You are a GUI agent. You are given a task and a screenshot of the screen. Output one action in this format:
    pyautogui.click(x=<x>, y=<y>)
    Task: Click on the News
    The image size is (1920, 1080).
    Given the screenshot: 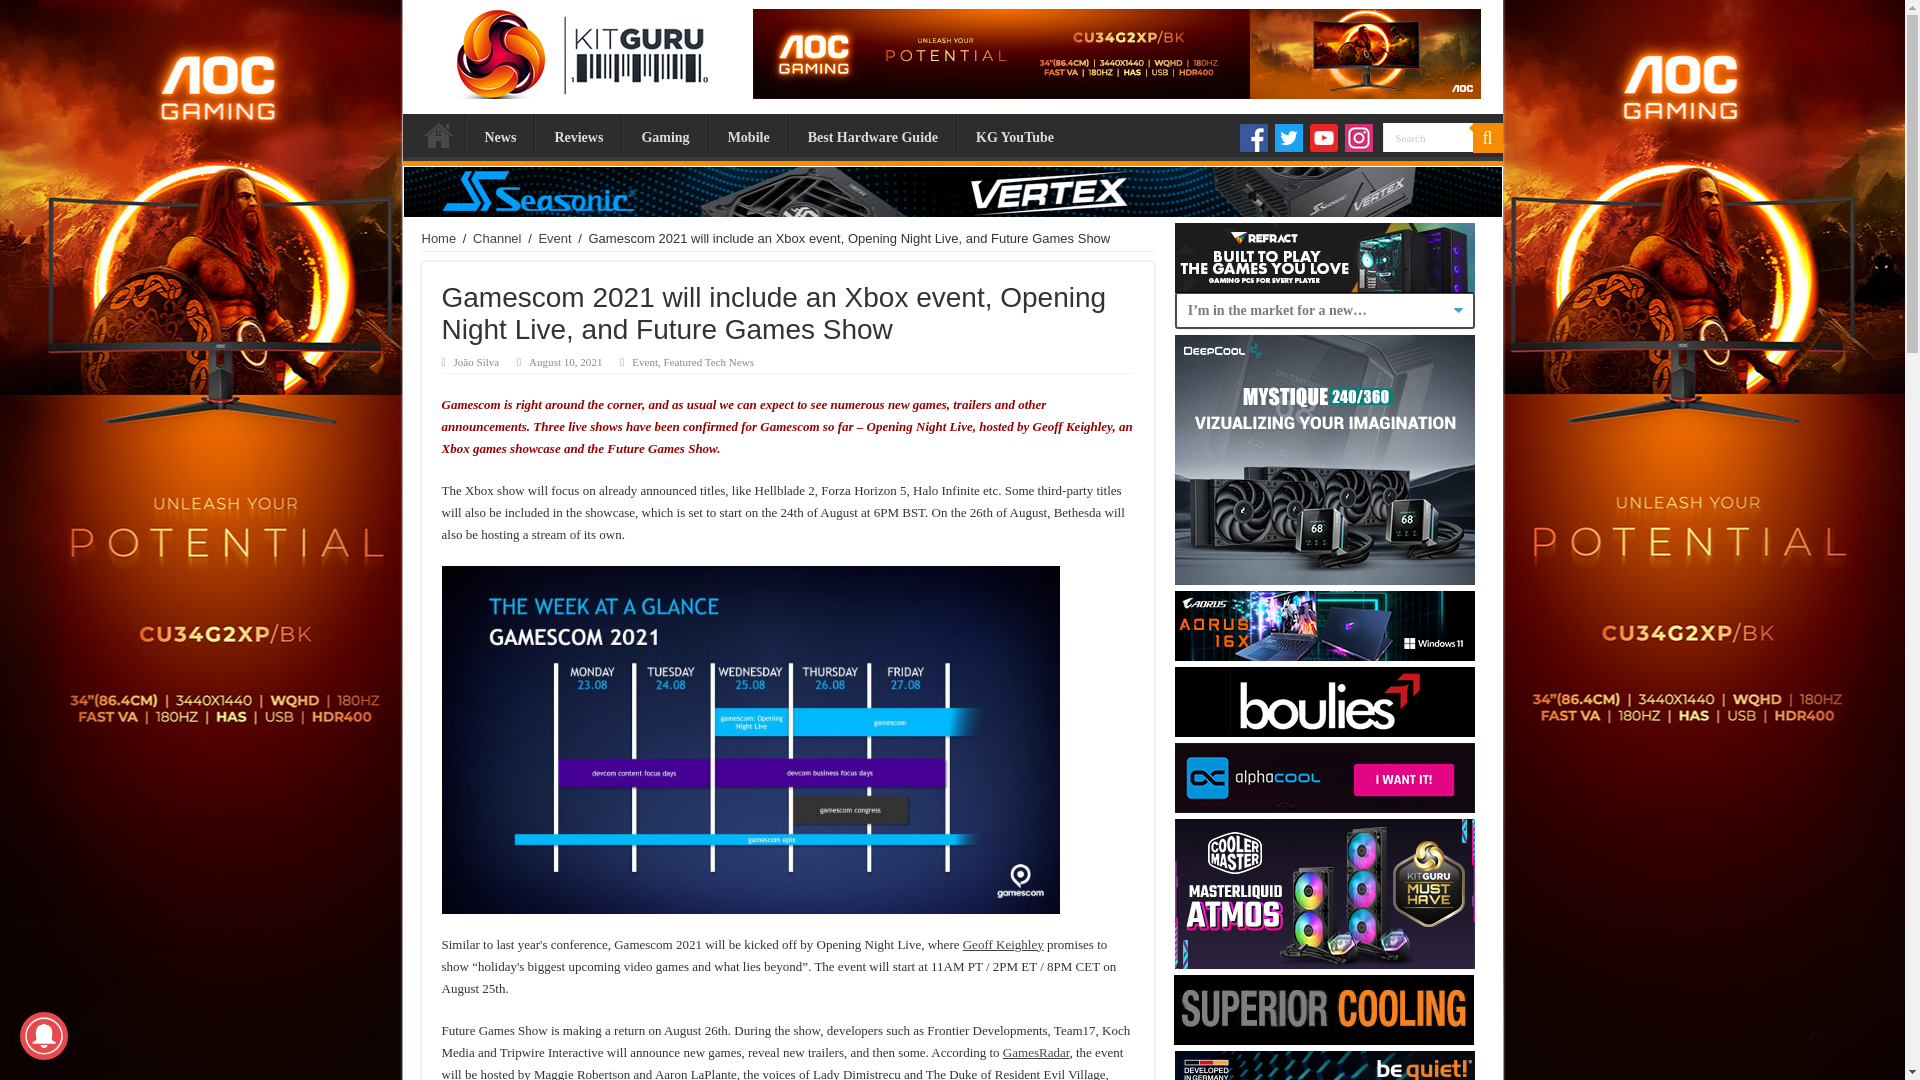 What is the action you would take?
    pyautogui.click(x=500, y=134)
    